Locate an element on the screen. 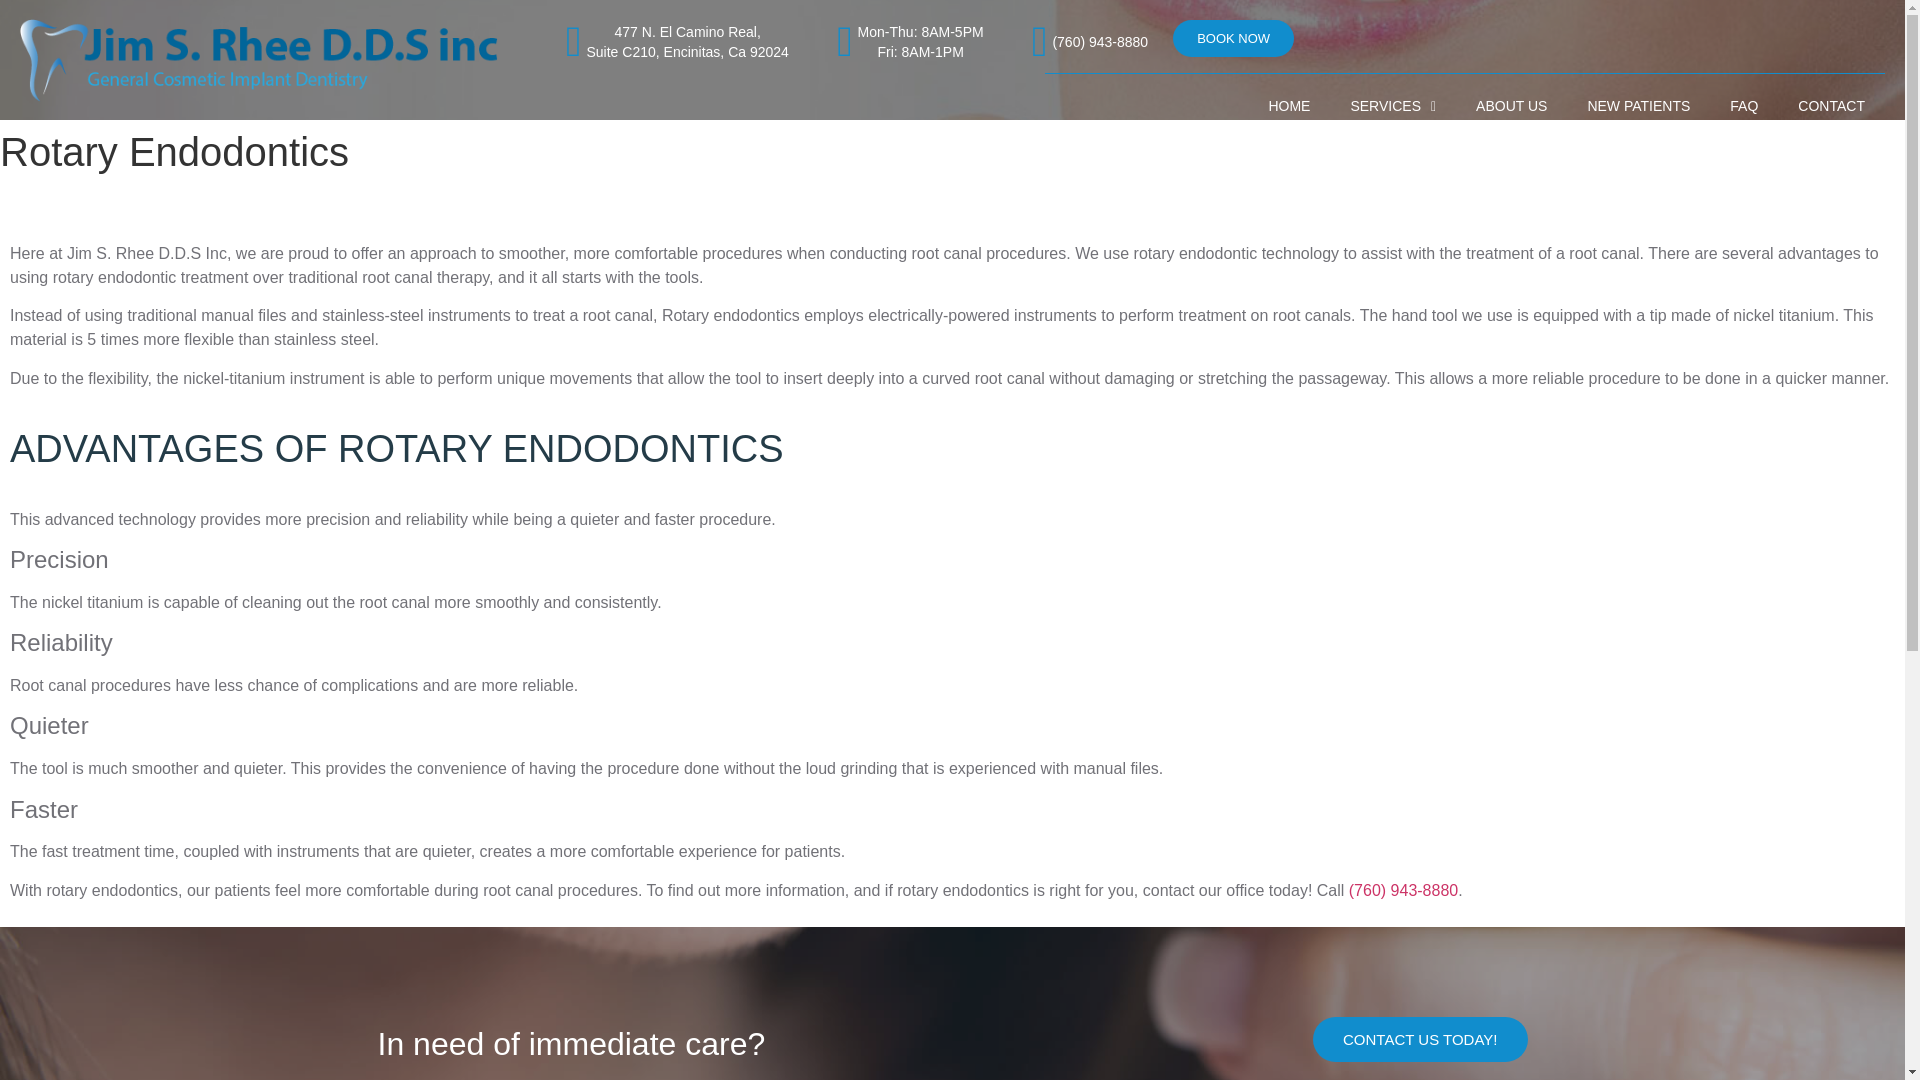 The height and width of the screenshot is (1080, 1920). HOME is located at coordinates (1289, 106).